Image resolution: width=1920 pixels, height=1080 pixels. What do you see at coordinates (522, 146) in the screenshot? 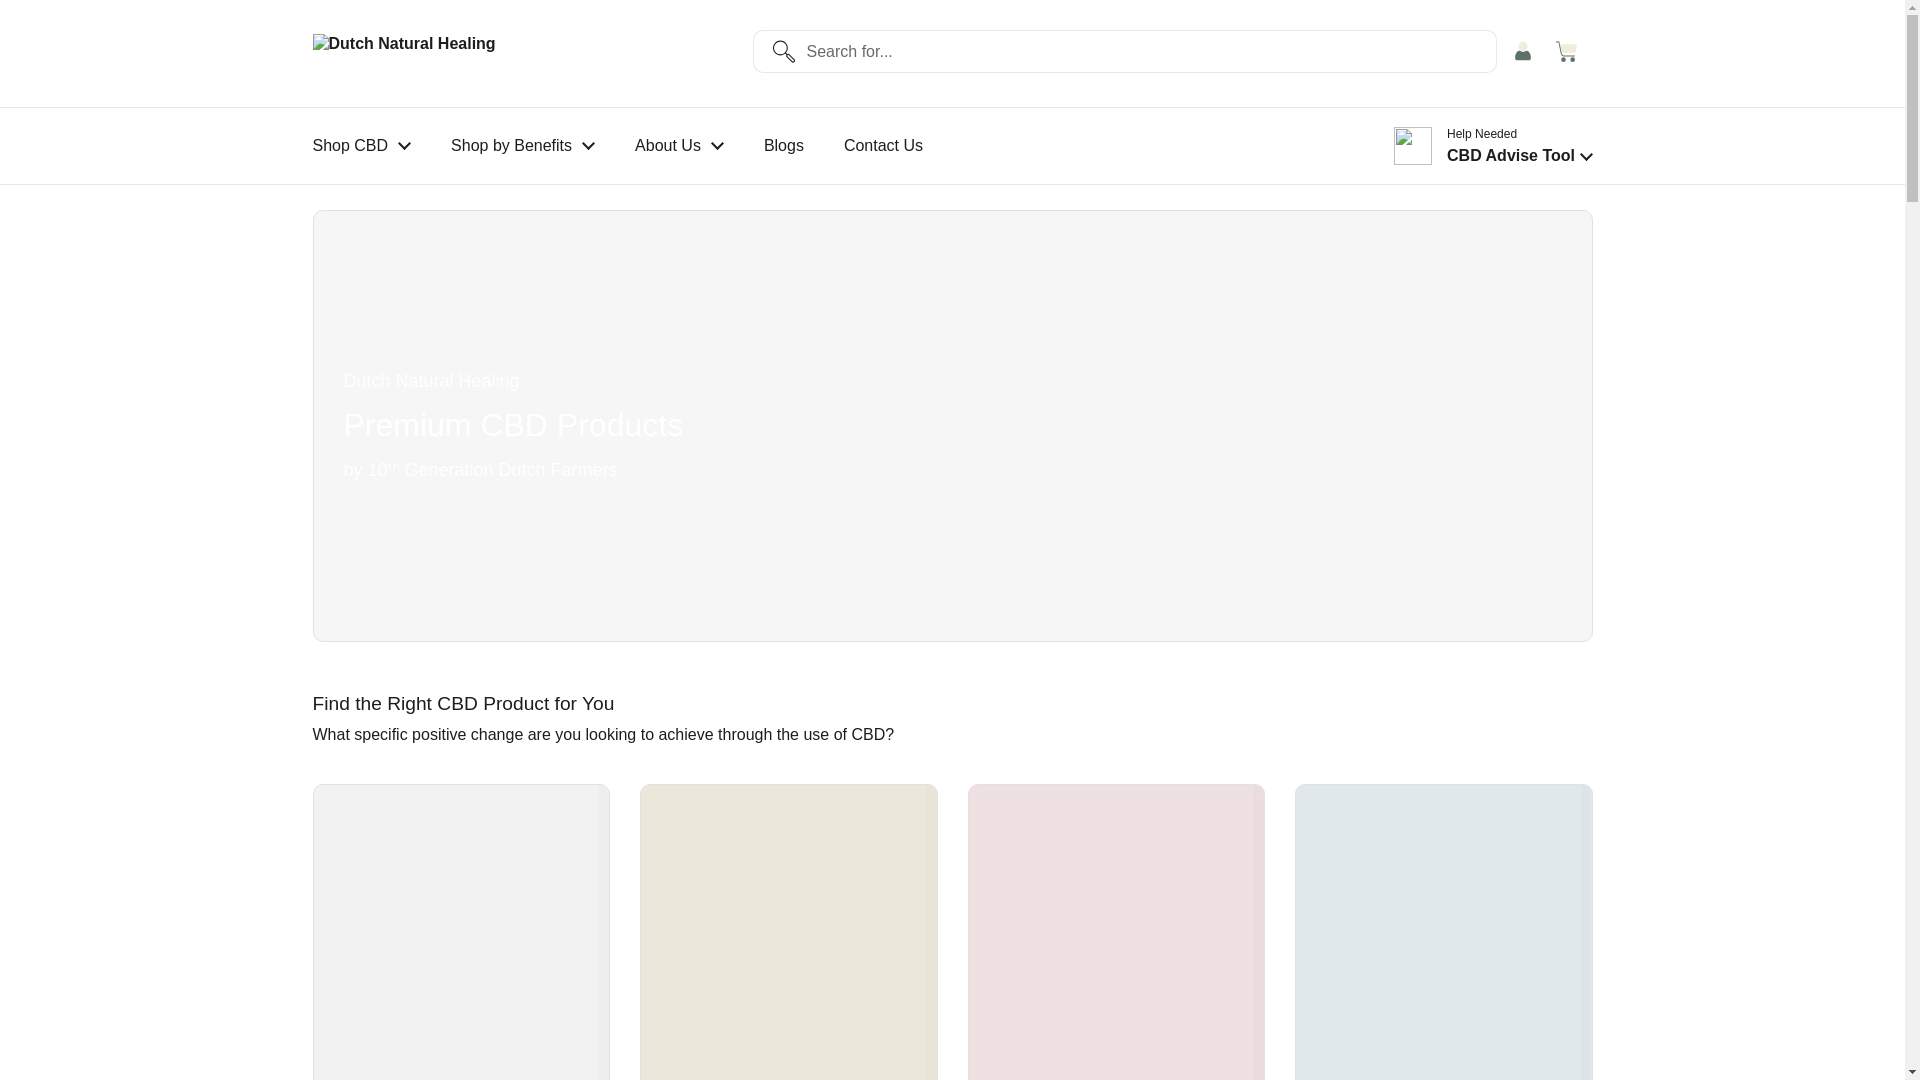
I see `Shop by Benefits` at bounding box center [522, 146].